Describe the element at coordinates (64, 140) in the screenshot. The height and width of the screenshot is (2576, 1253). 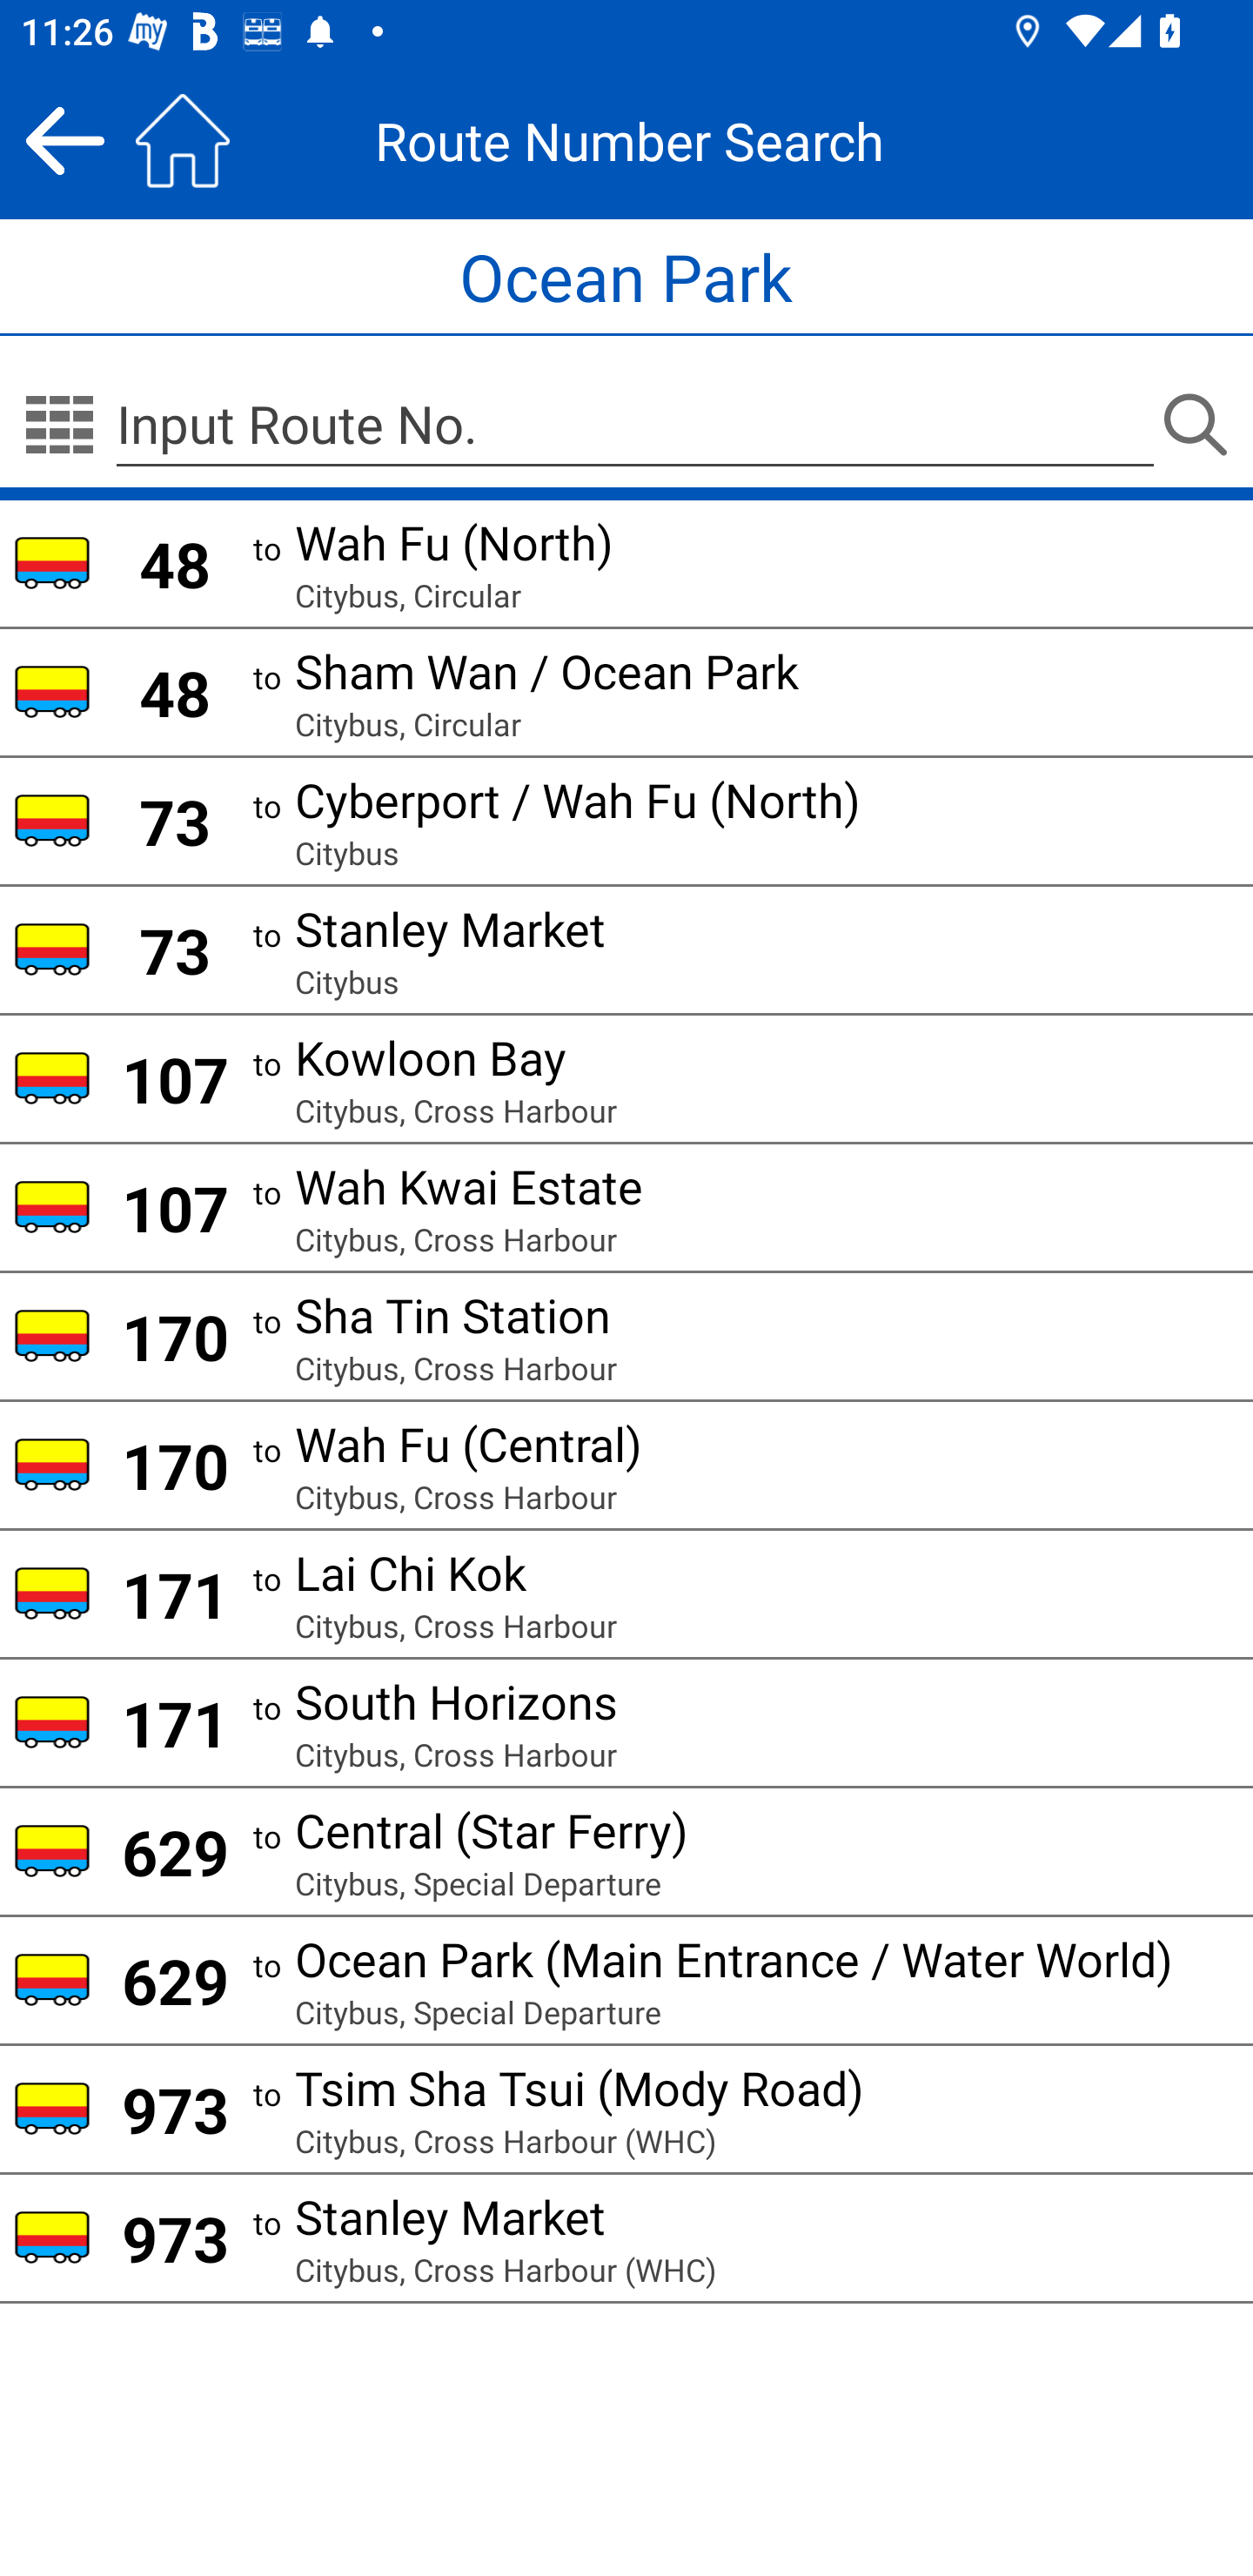
I see `Back` at that location.